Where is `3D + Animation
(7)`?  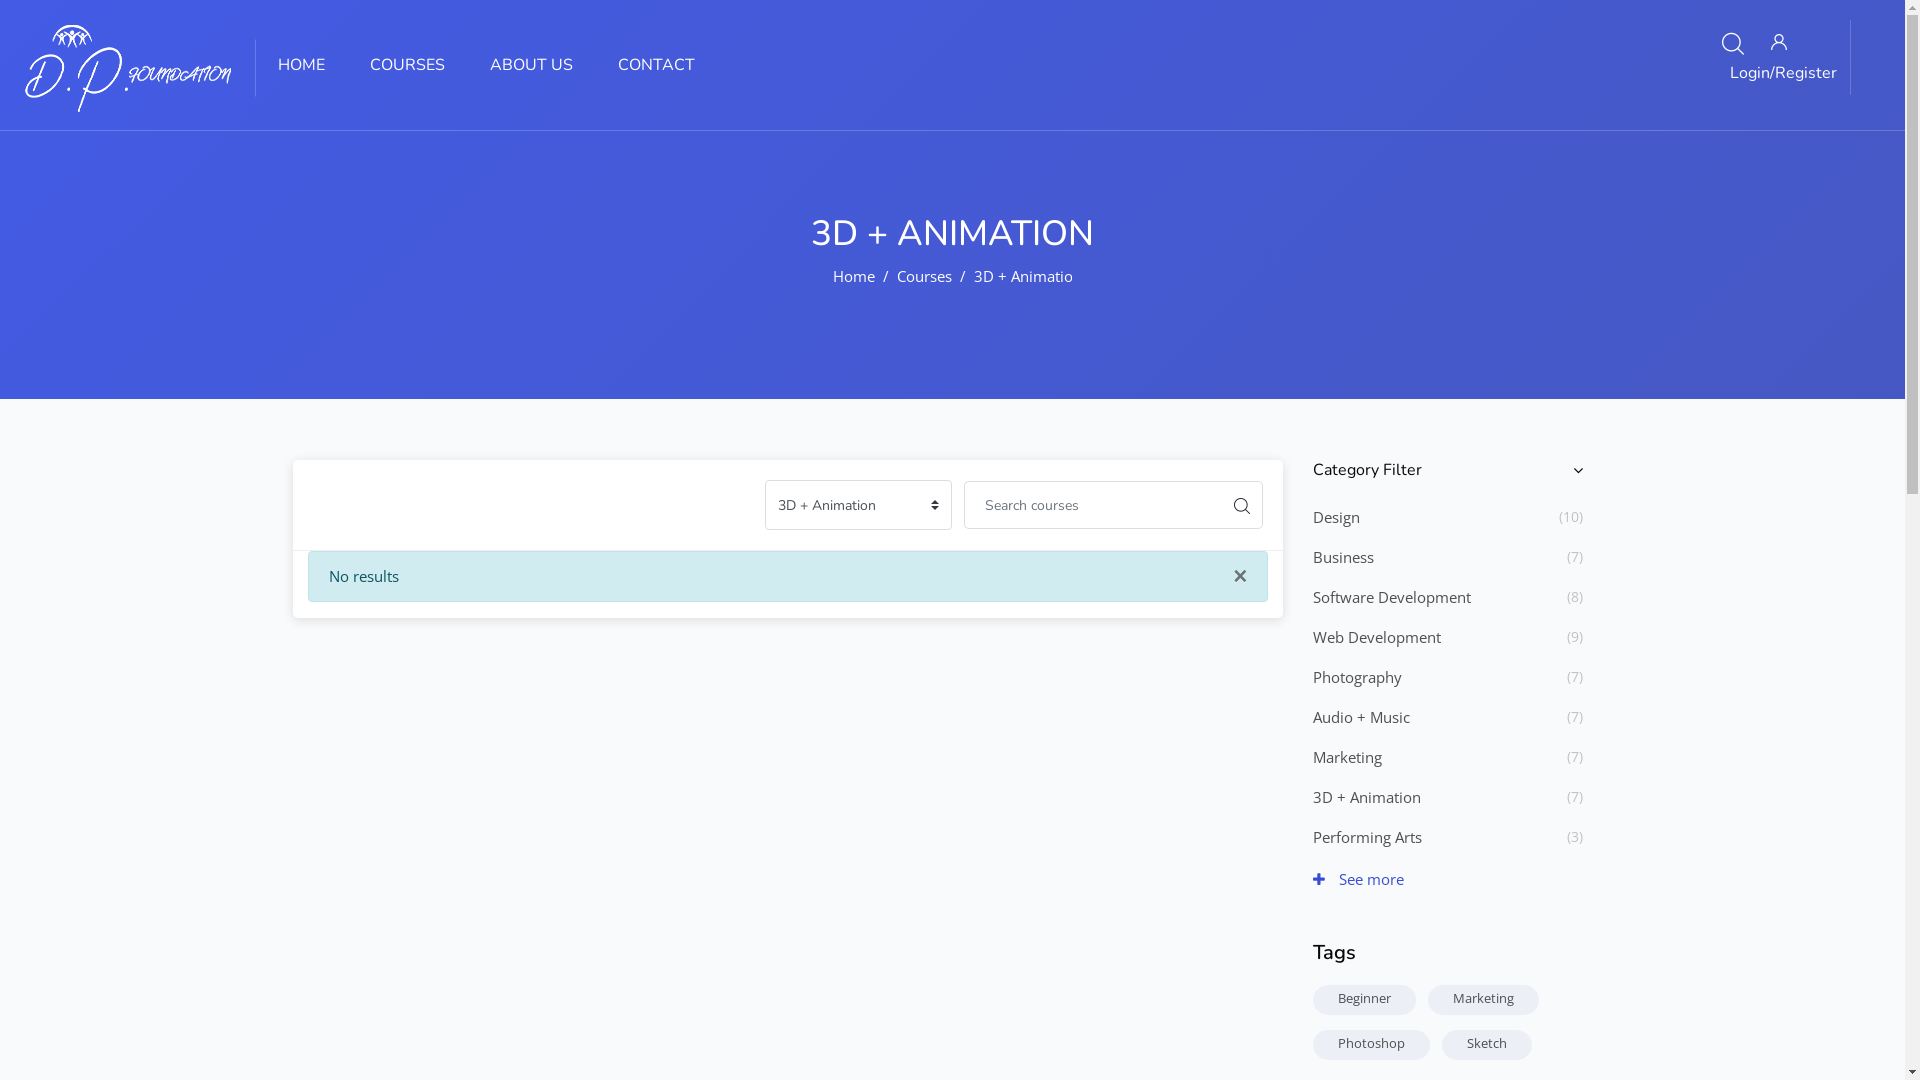
3D + Animation
(7) is located at coordinates (1366, 797).